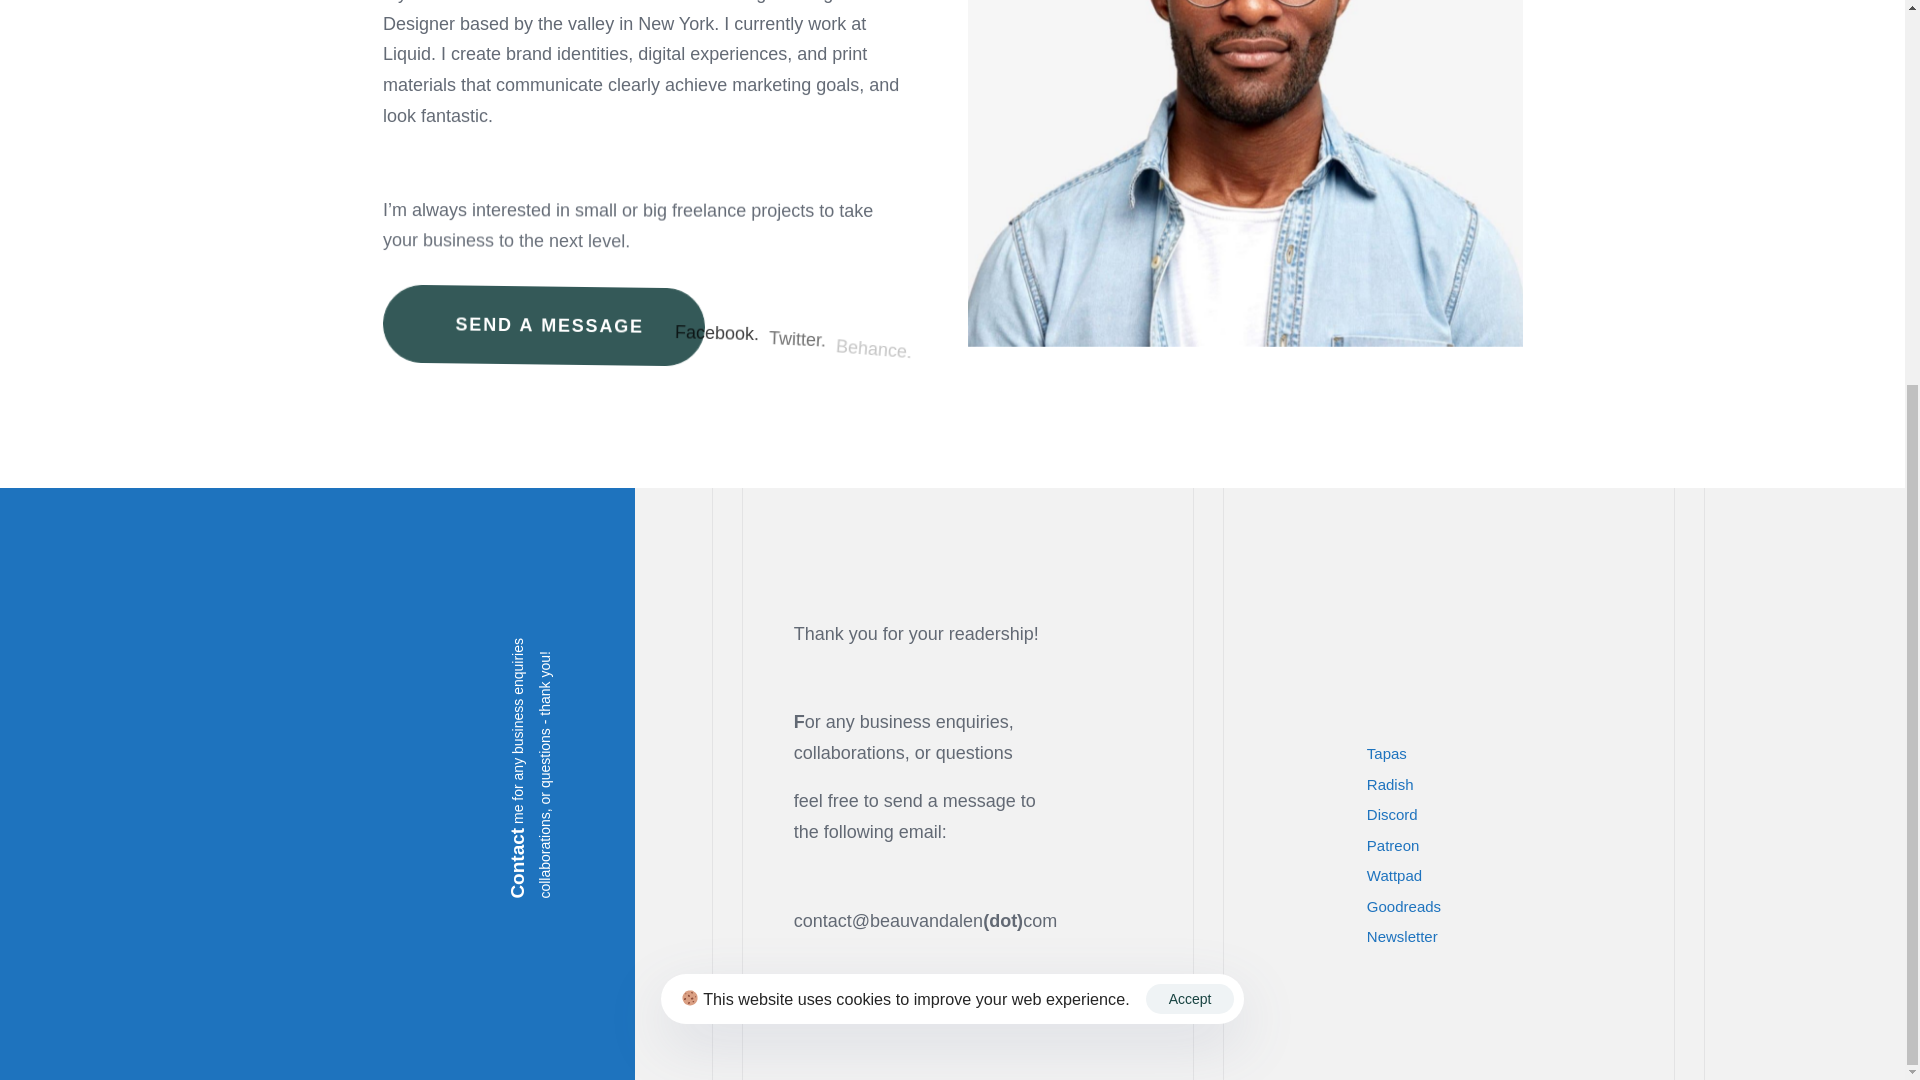 The height and width of the screenshot is (1080, 1920). What do you see at coordinates (543, 324) in the screenshot?
I see `Facebook.` at bounding box center [543, 324].